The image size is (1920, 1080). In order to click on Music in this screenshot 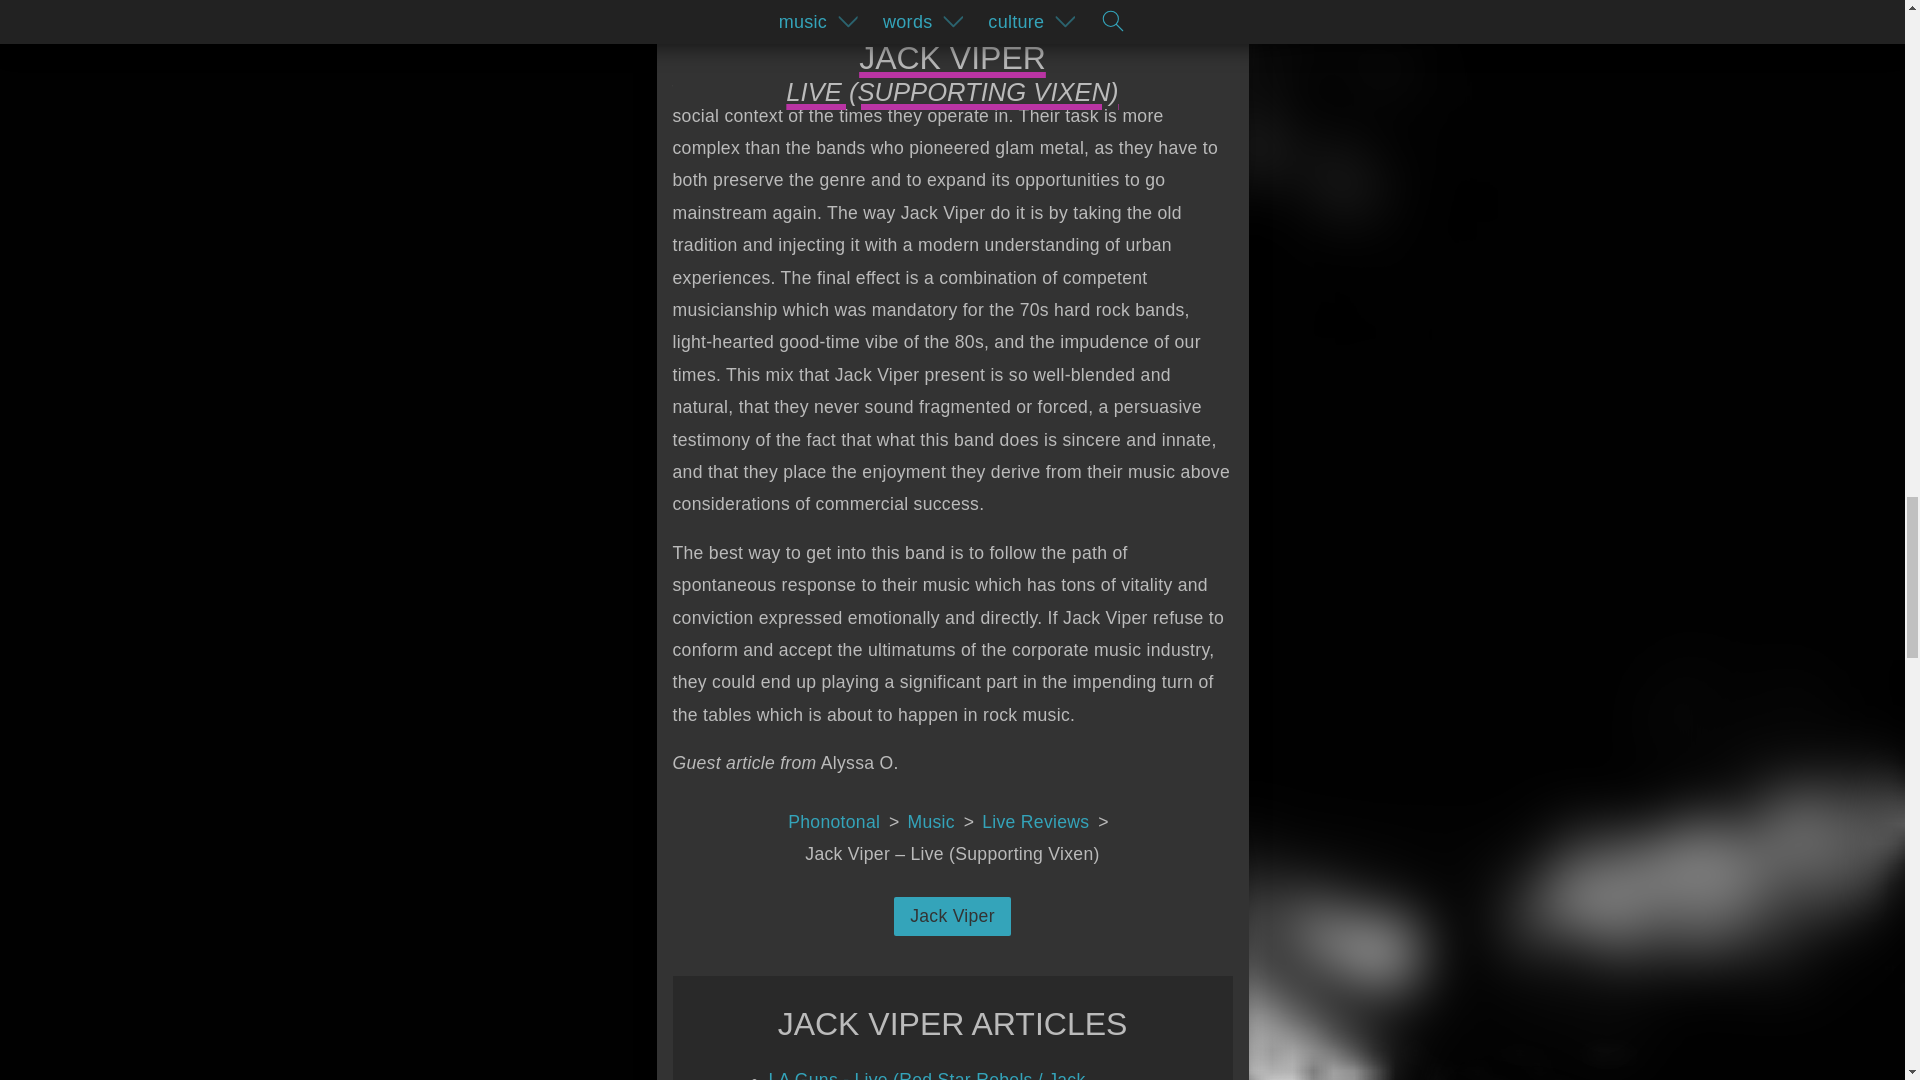, I will do `click(946, 822)`.